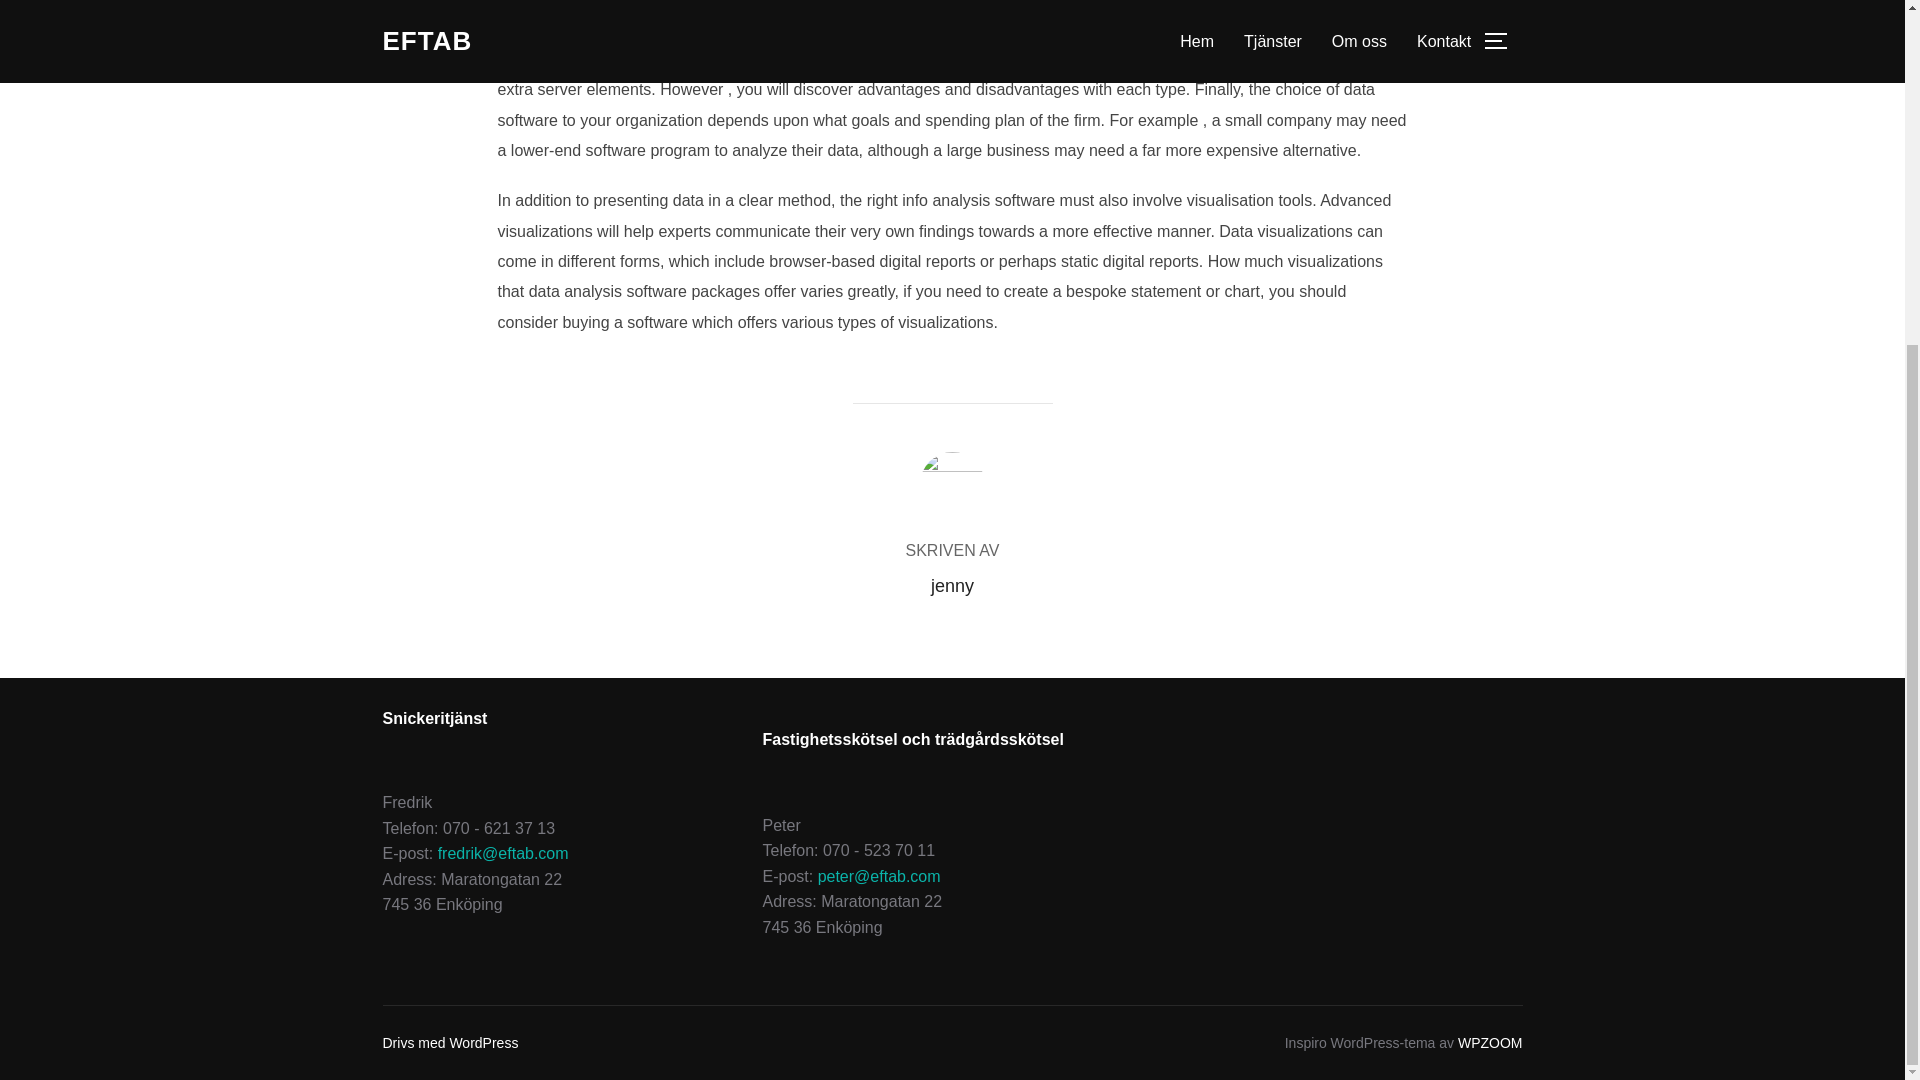 Image resolution: width=1920 pixels, height=1080 pixels. Describe the element at coordinates (1490, 1042) in the screenshot. I see `WPZOOM` at that location.